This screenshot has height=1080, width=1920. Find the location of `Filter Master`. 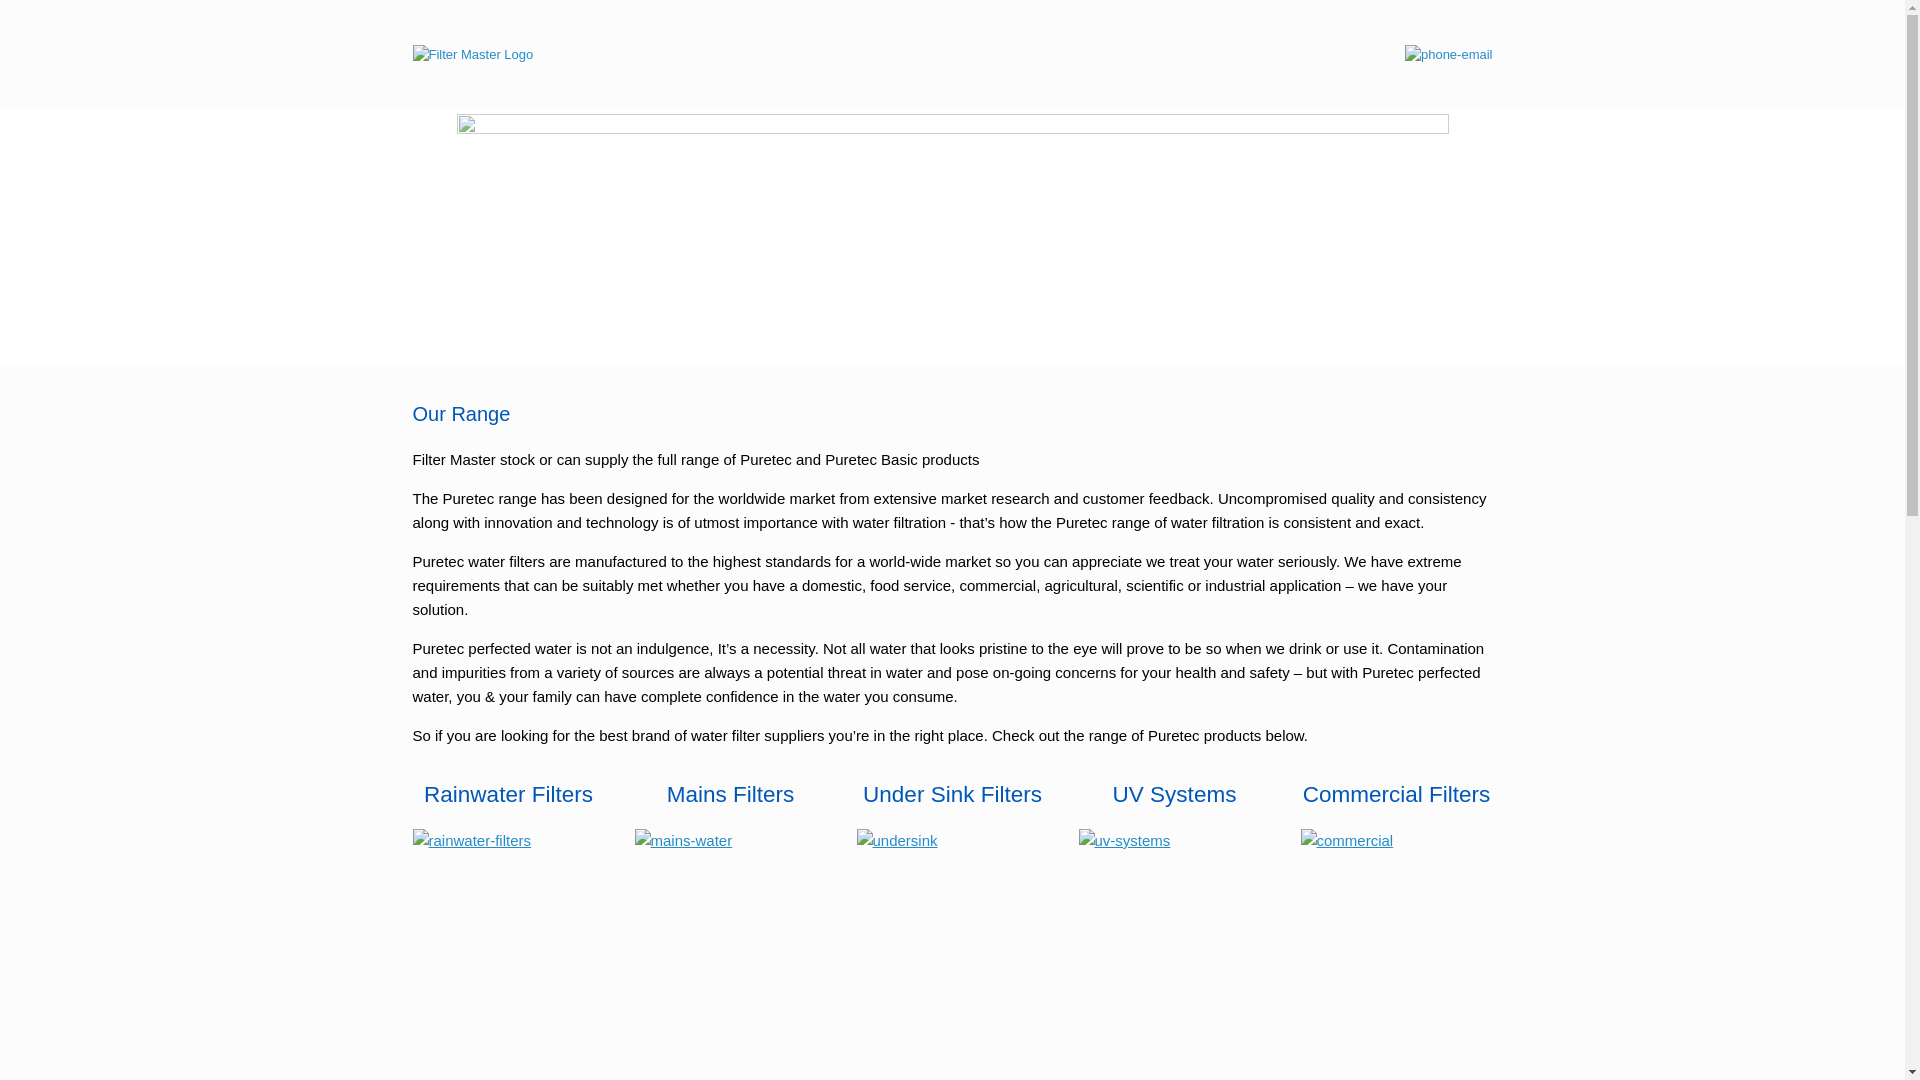

Filter Master is located at coordinates (472, 55).